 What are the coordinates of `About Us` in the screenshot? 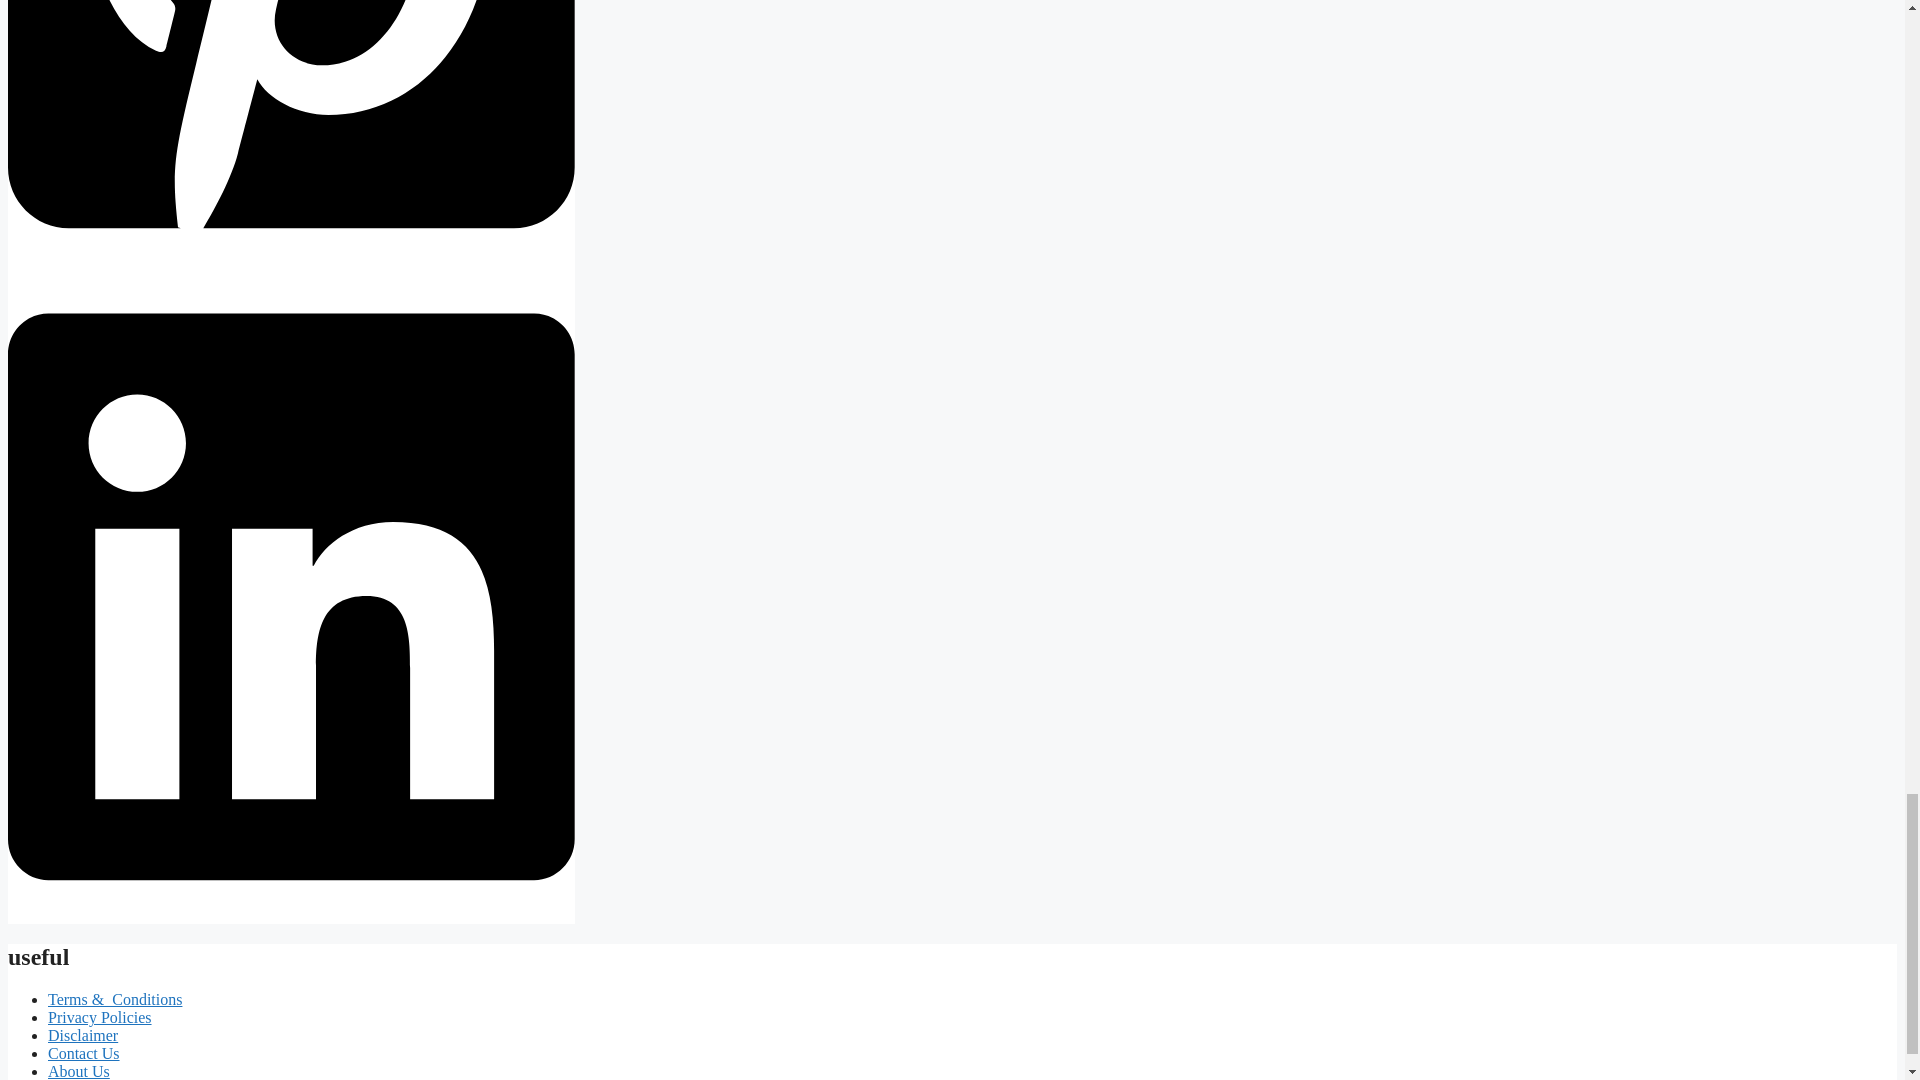 It's located at (78, 1071).